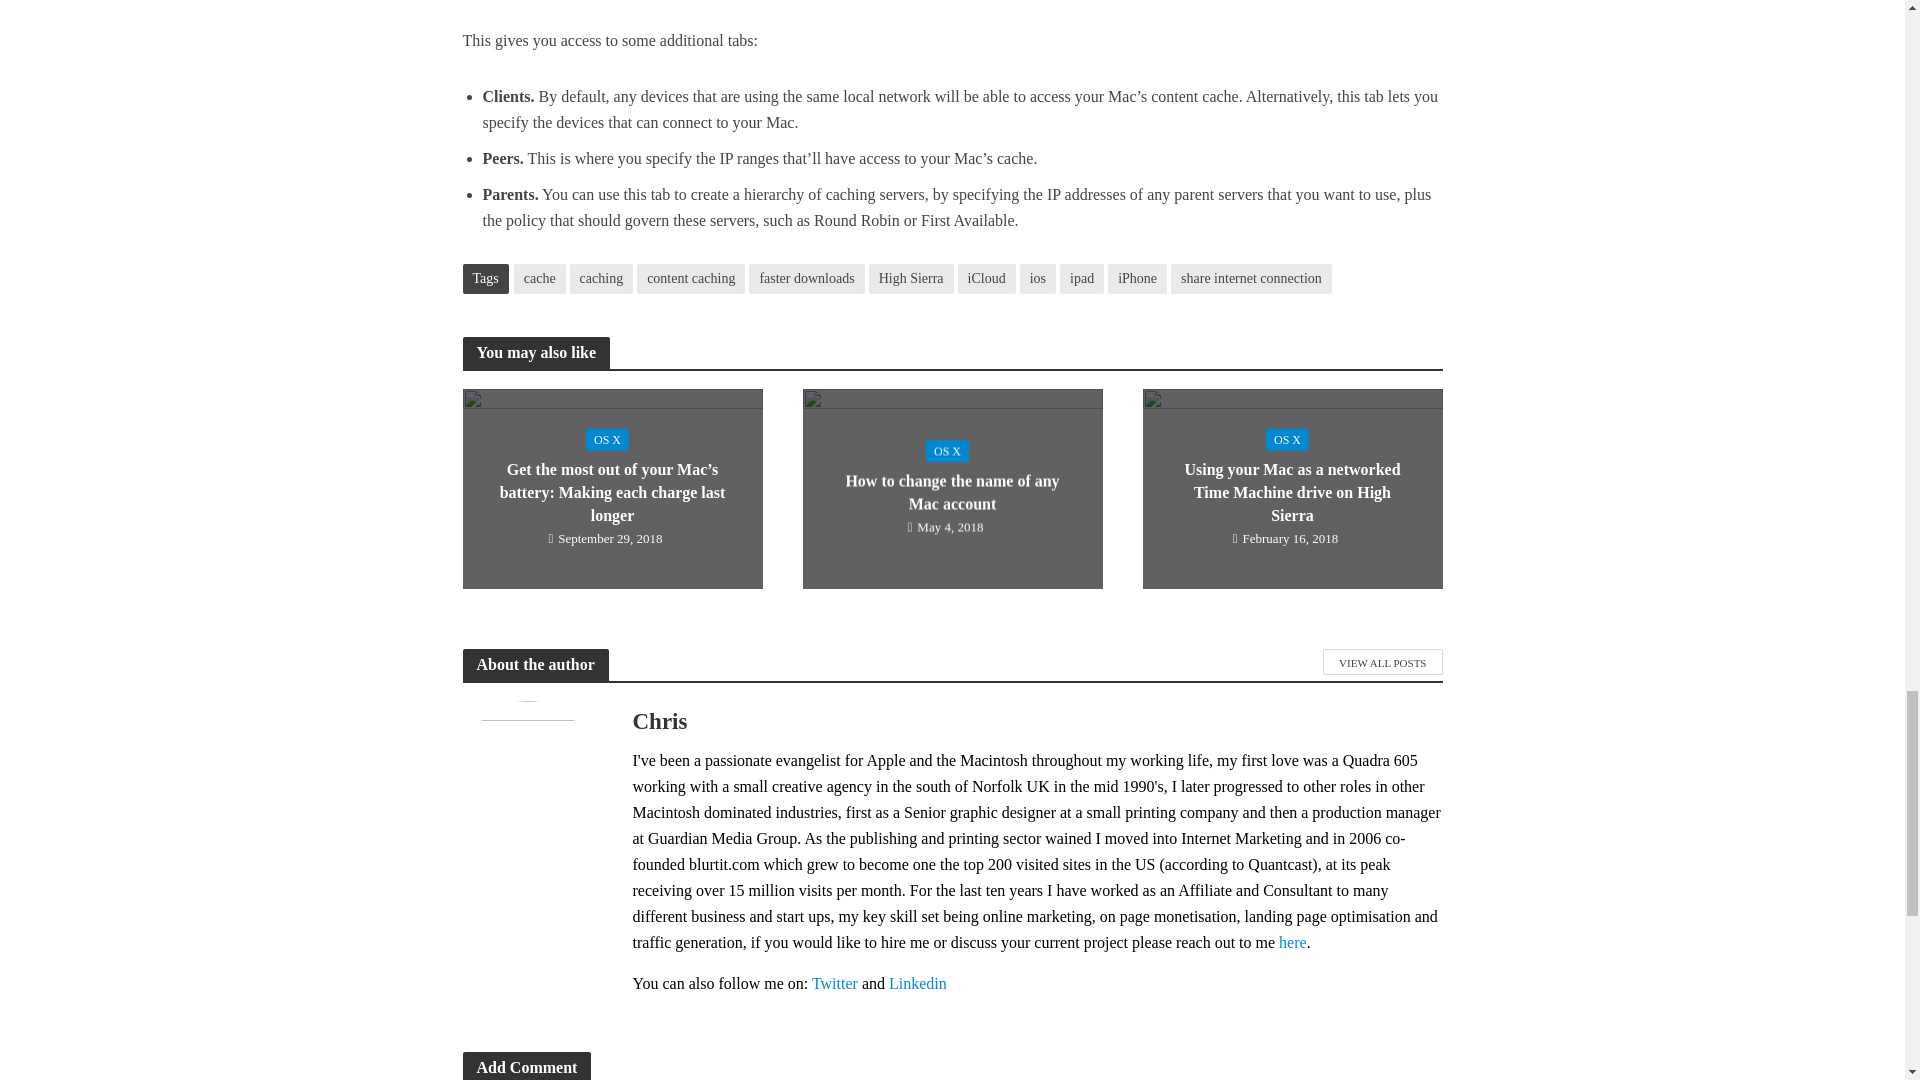 The width and height of the screenshot is (1920, 1080). What do you see at coordinates (947, 450) in the screenshot?
I see `OS X` at bounding box center [947, 450].